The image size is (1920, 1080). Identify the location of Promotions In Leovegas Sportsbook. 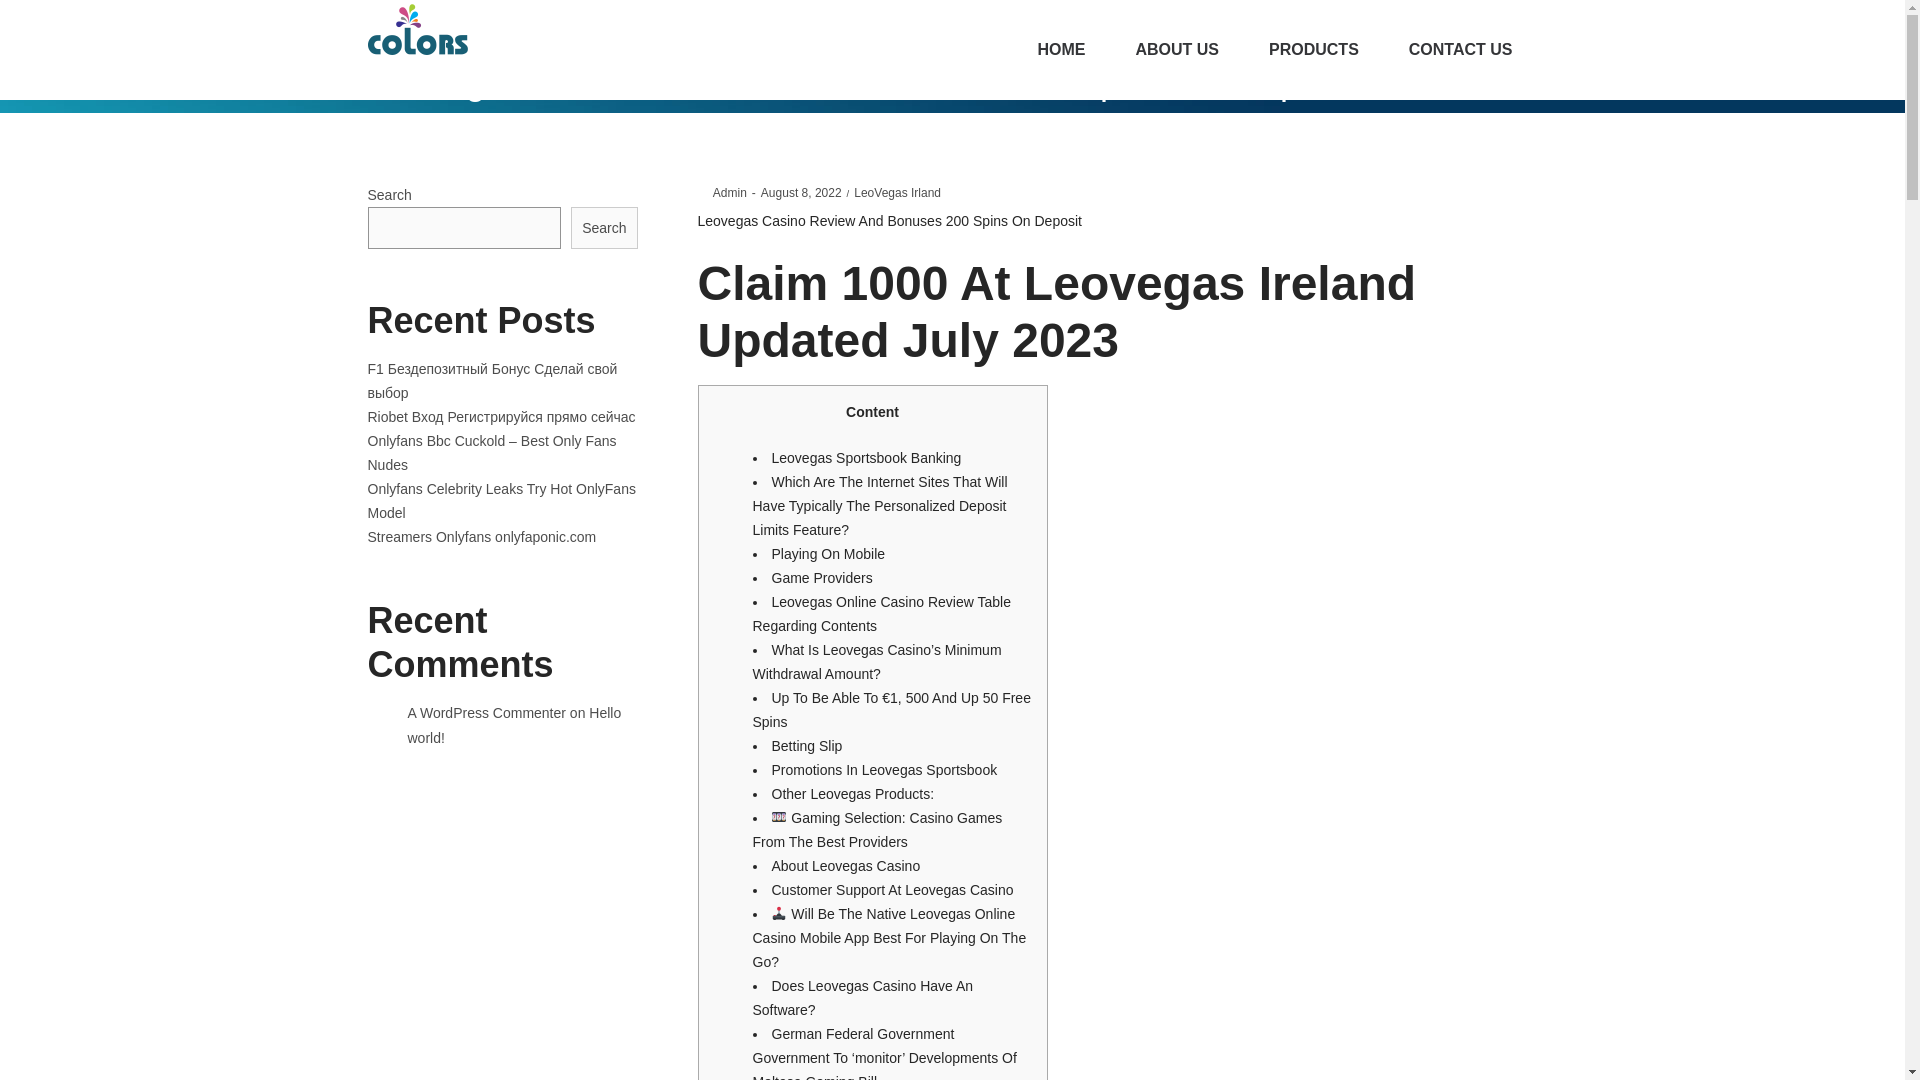
(1176, 50).